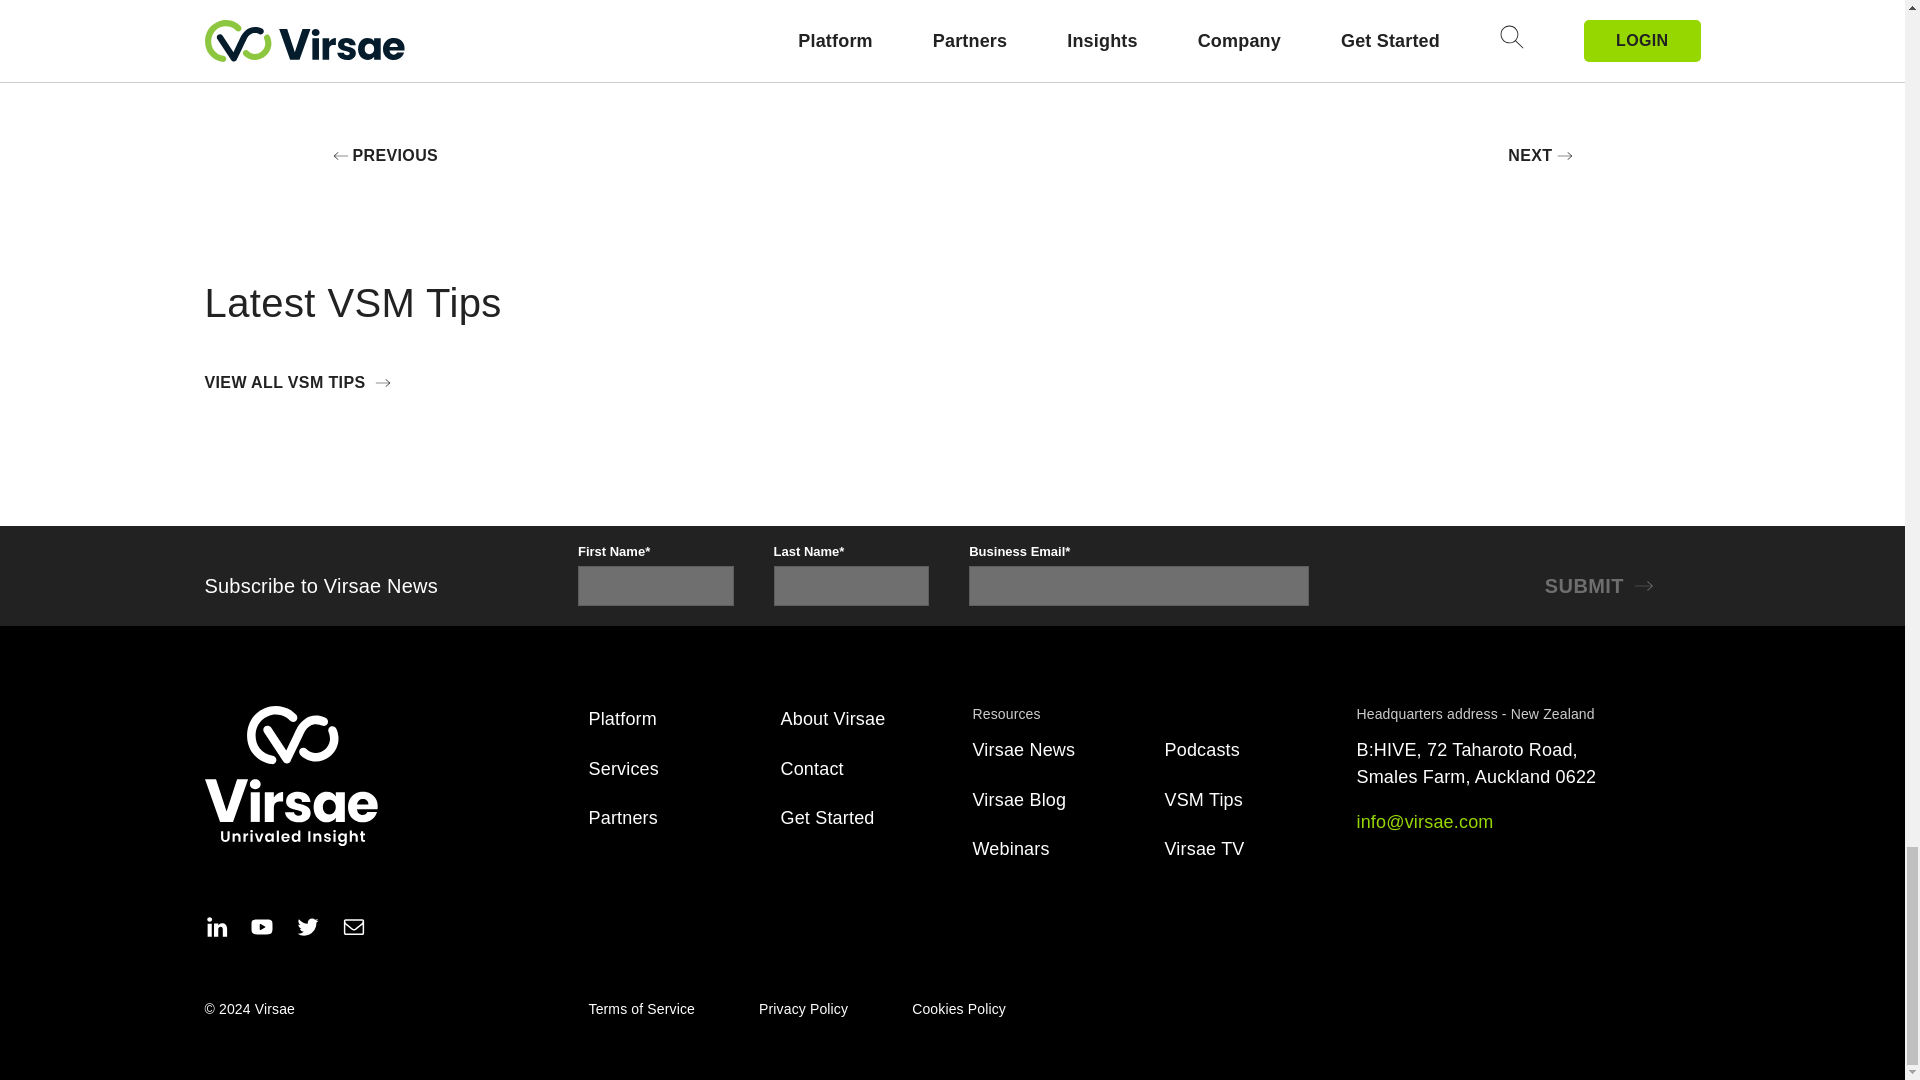 Image resolution: width=1920 pixels, height=1080 pixels. Describe the element at coordinates (1200, 750) in the screenshot. I see `Virsae.Web.Models.PublishedContentModels.BlogLanding?.Name` at that location.